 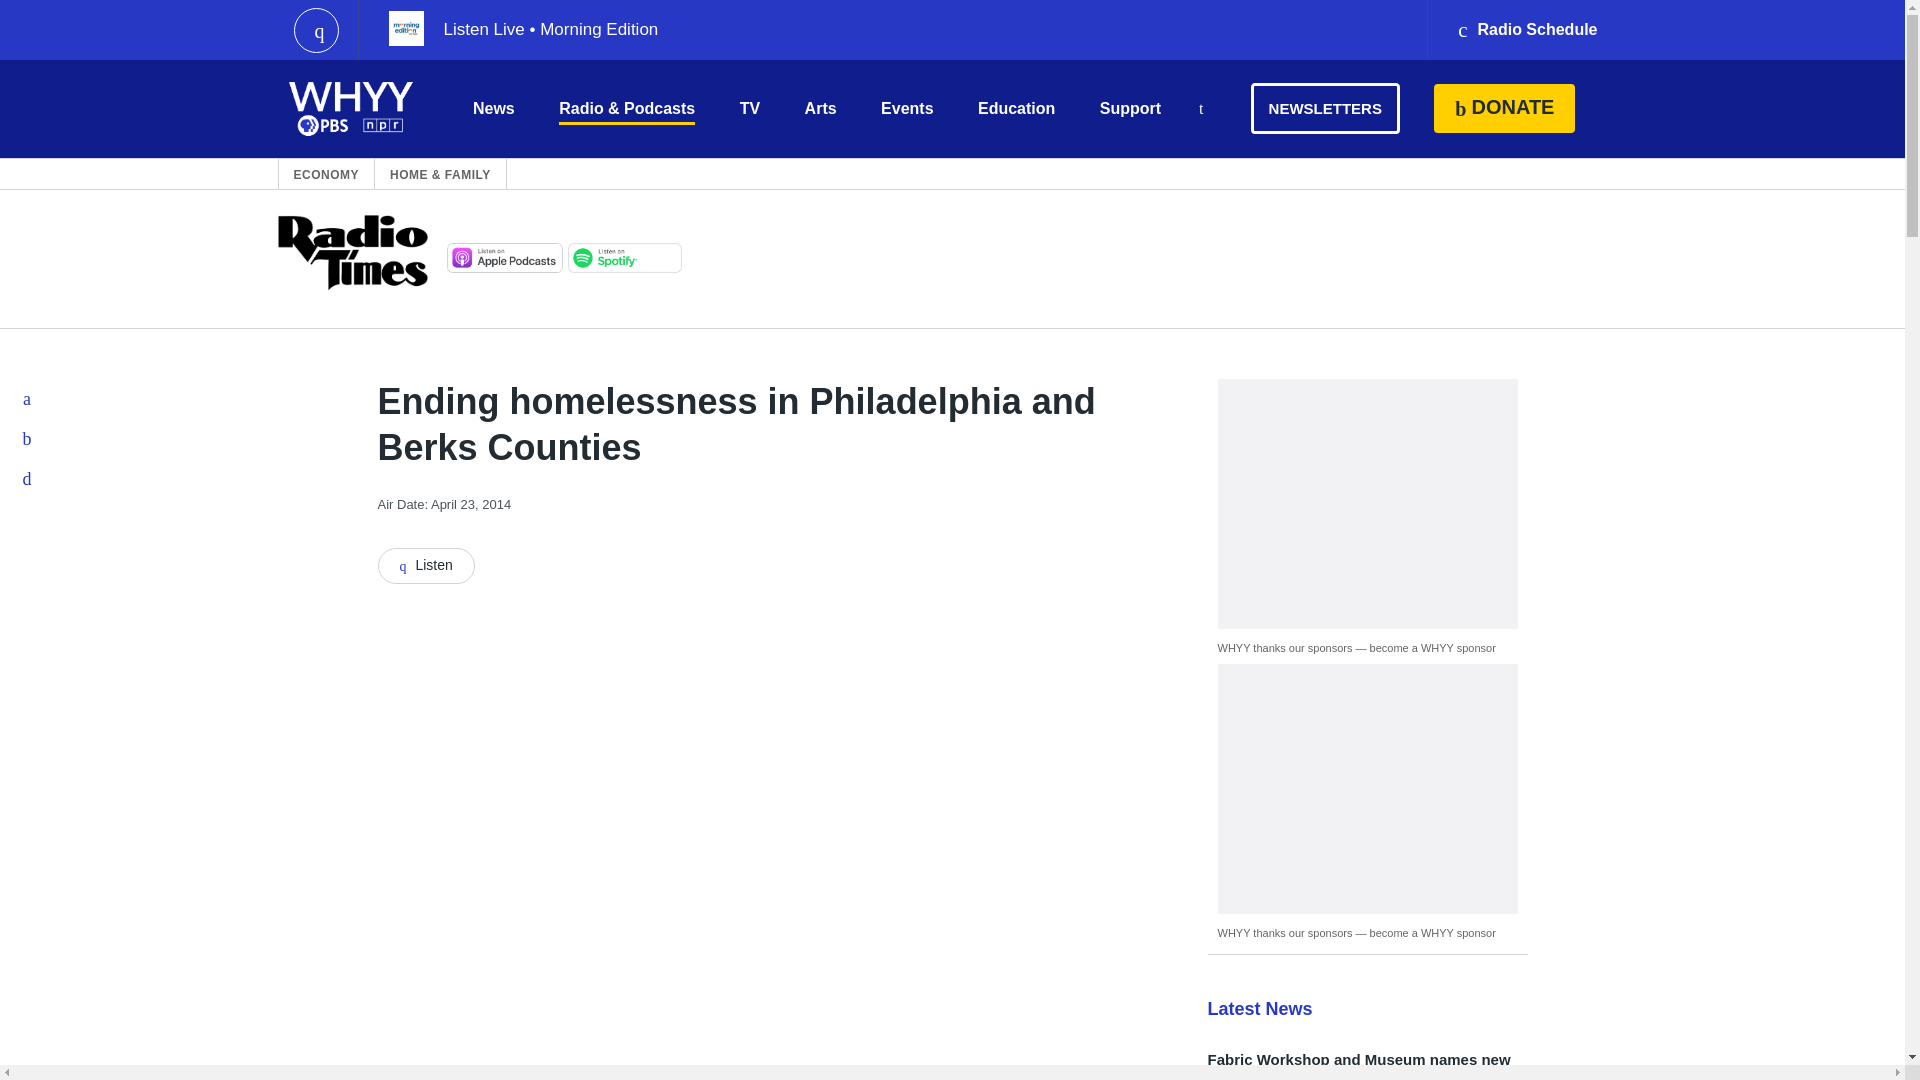 I want to click on ECONOMY, so click(x=326, y=174).